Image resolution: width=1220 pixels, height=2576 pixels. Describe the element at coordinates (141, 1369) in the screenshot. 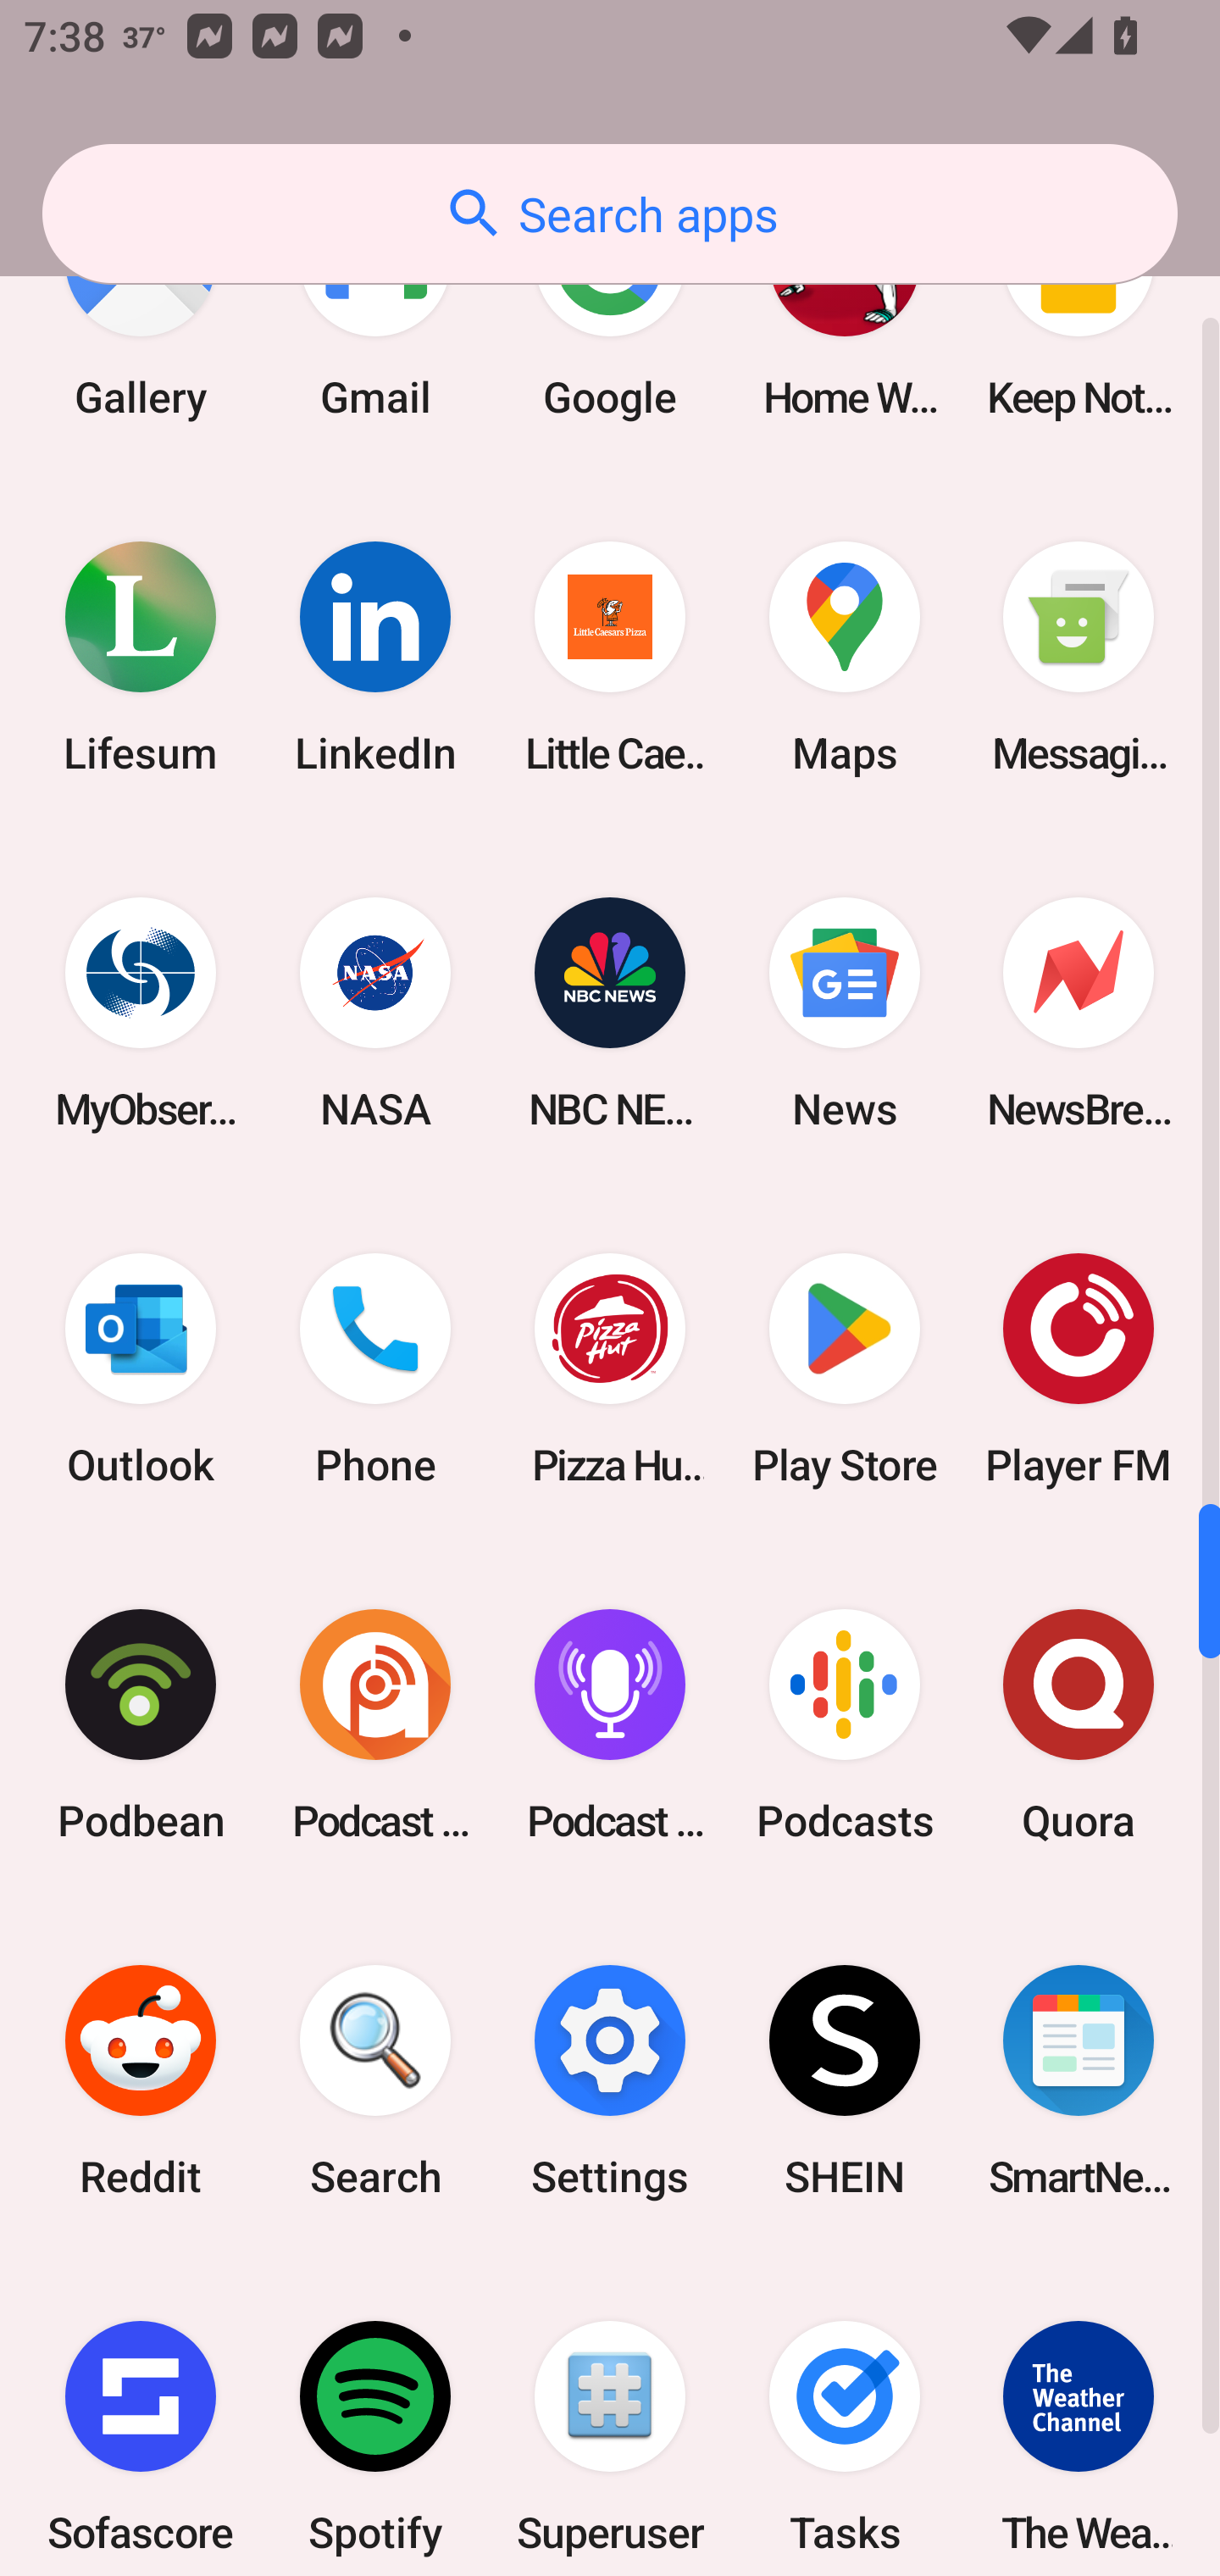

I see `Outlook` at that location.